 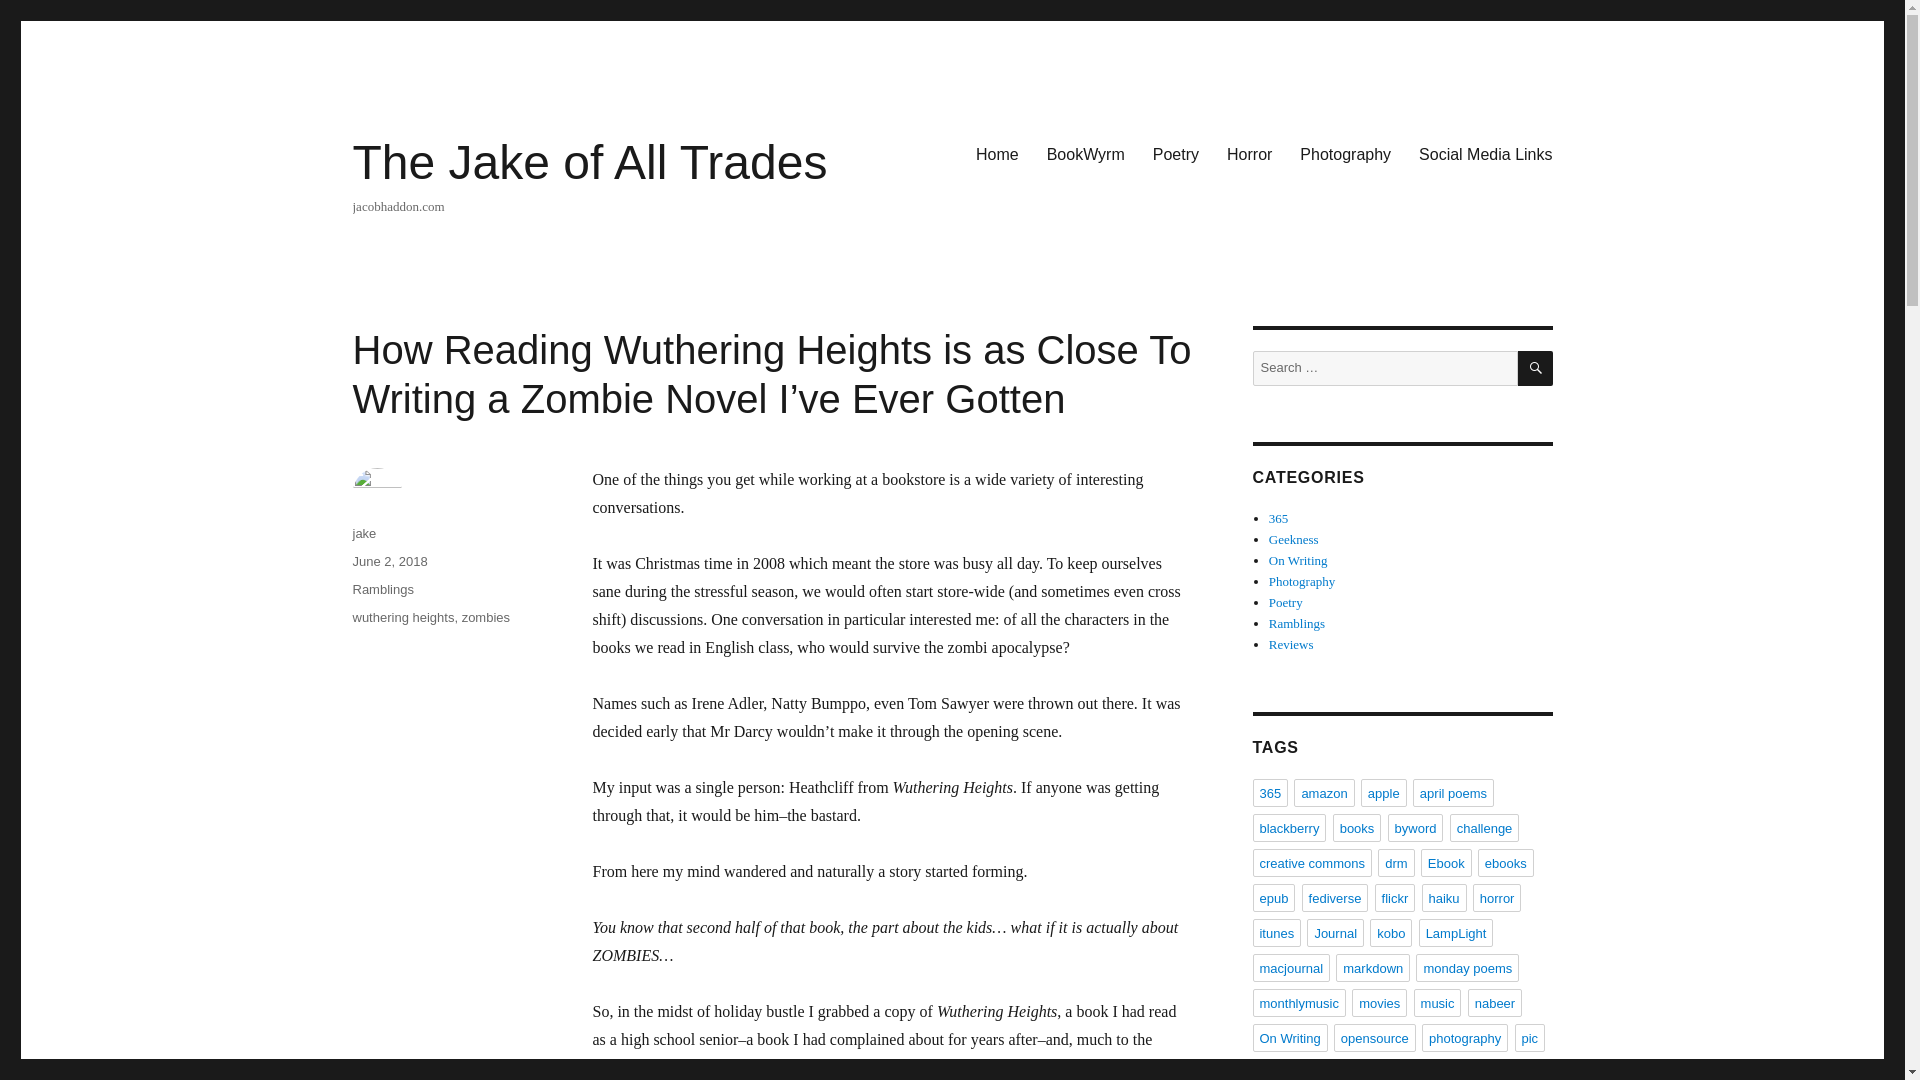 What do you see at coordinates (1396, 862) in the screenshot?
I see `drm` at bounding box center [1396, 862].